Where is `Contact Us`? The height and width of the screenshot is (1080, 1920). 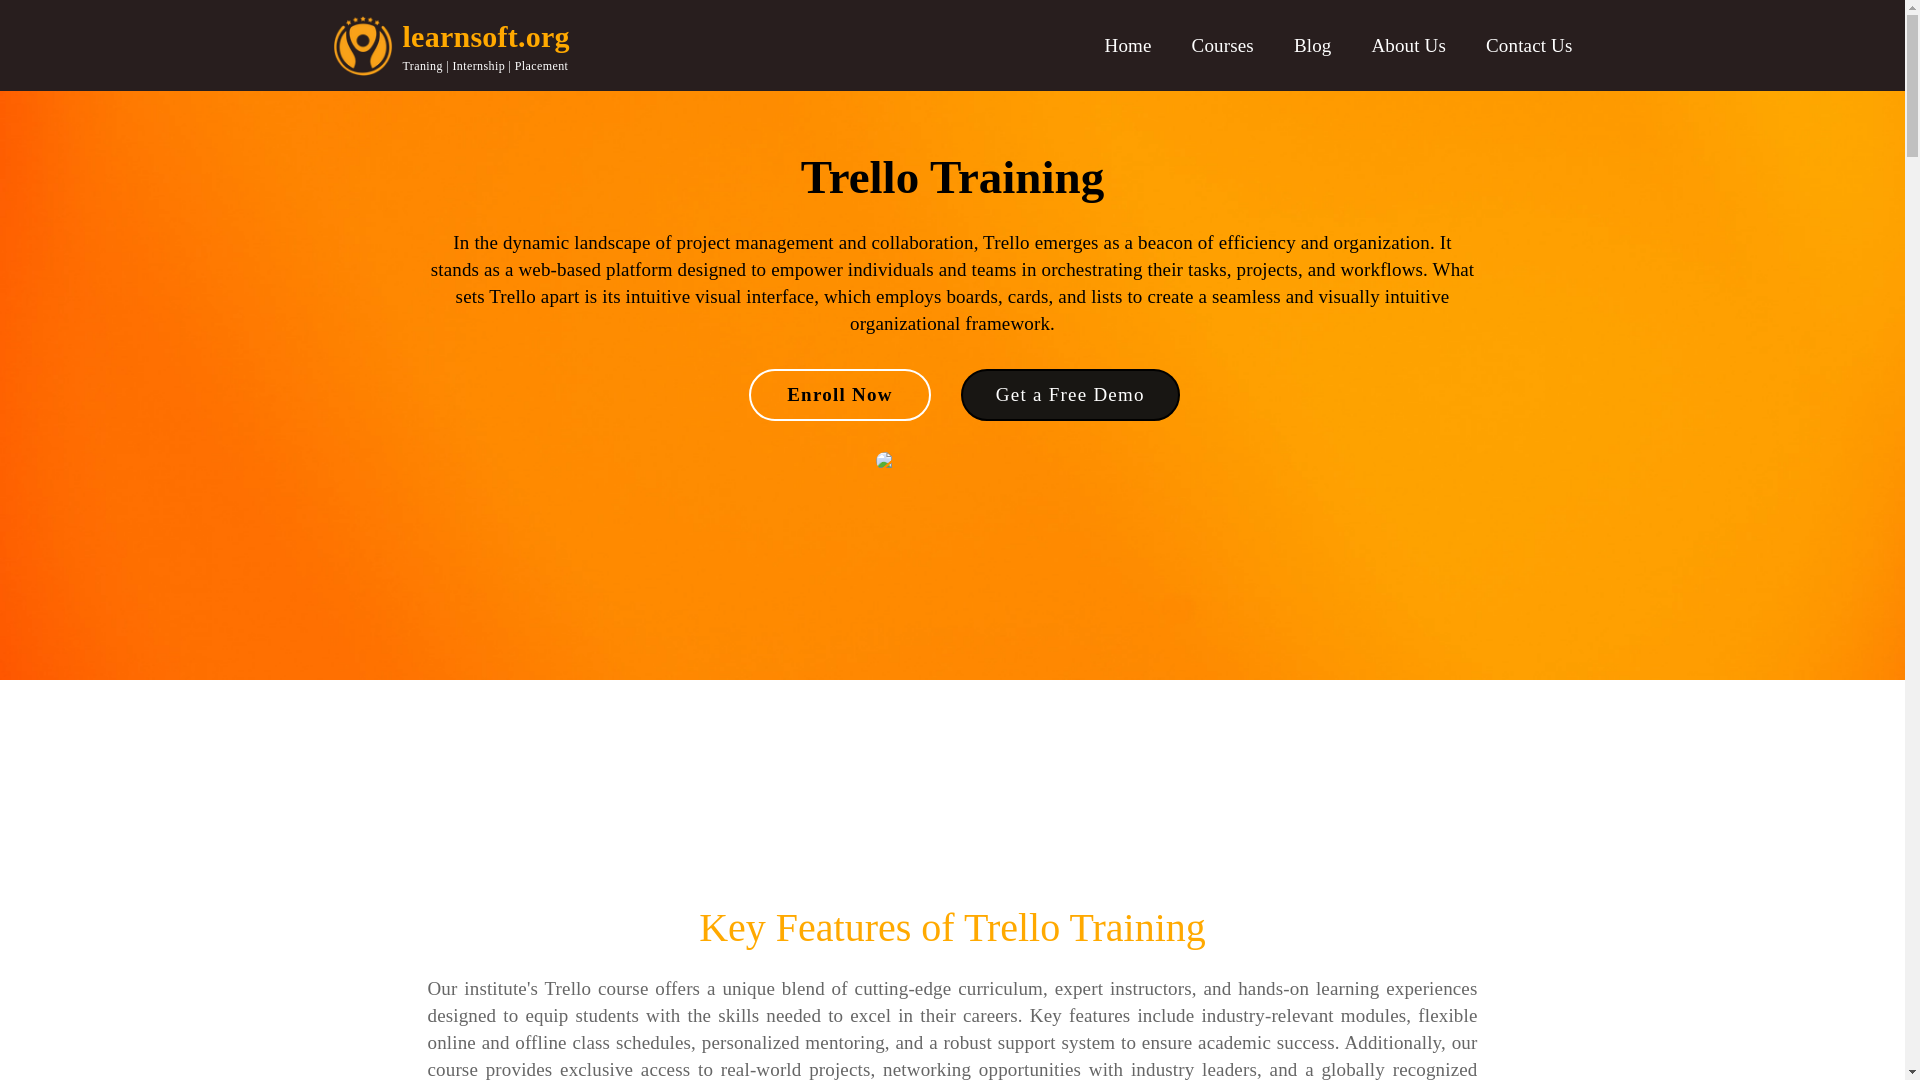
Contact Us is located at coordinates (1529, 46).